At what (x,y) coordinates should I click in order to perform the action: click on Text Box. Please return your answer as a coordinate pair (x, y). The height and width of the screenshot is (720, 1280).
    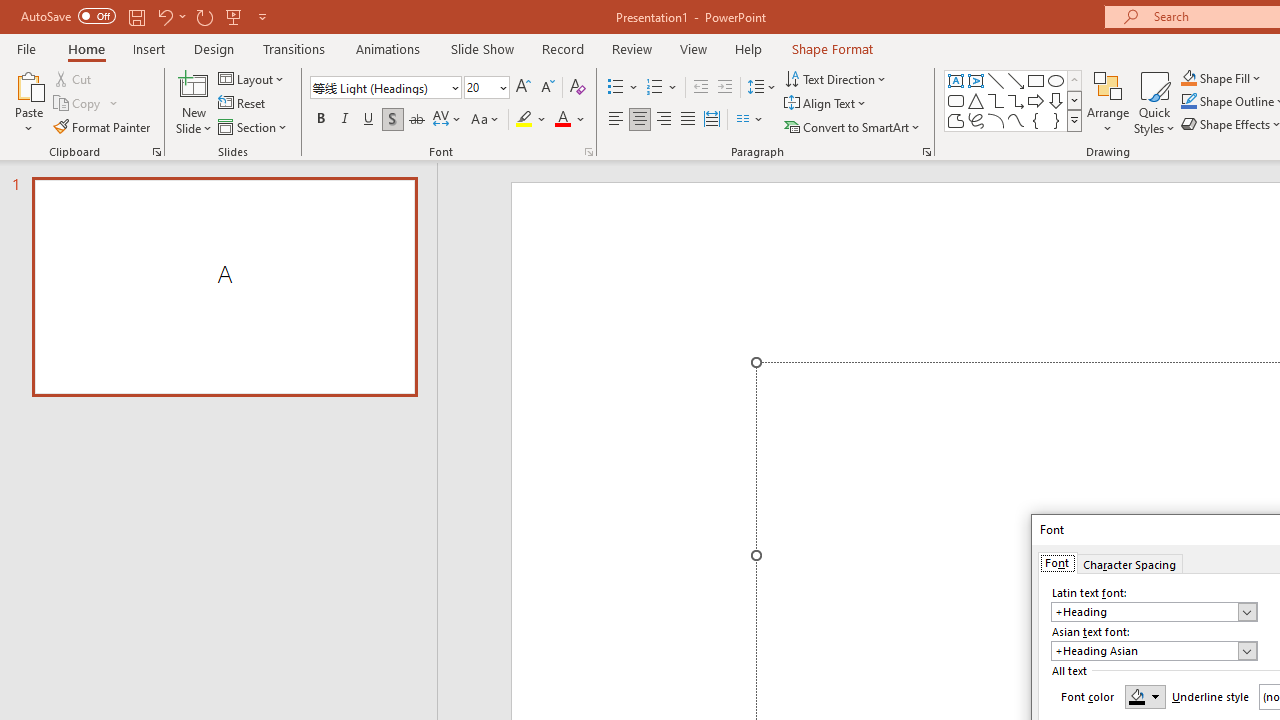
    Looking at the image, I should click on (956, 80).